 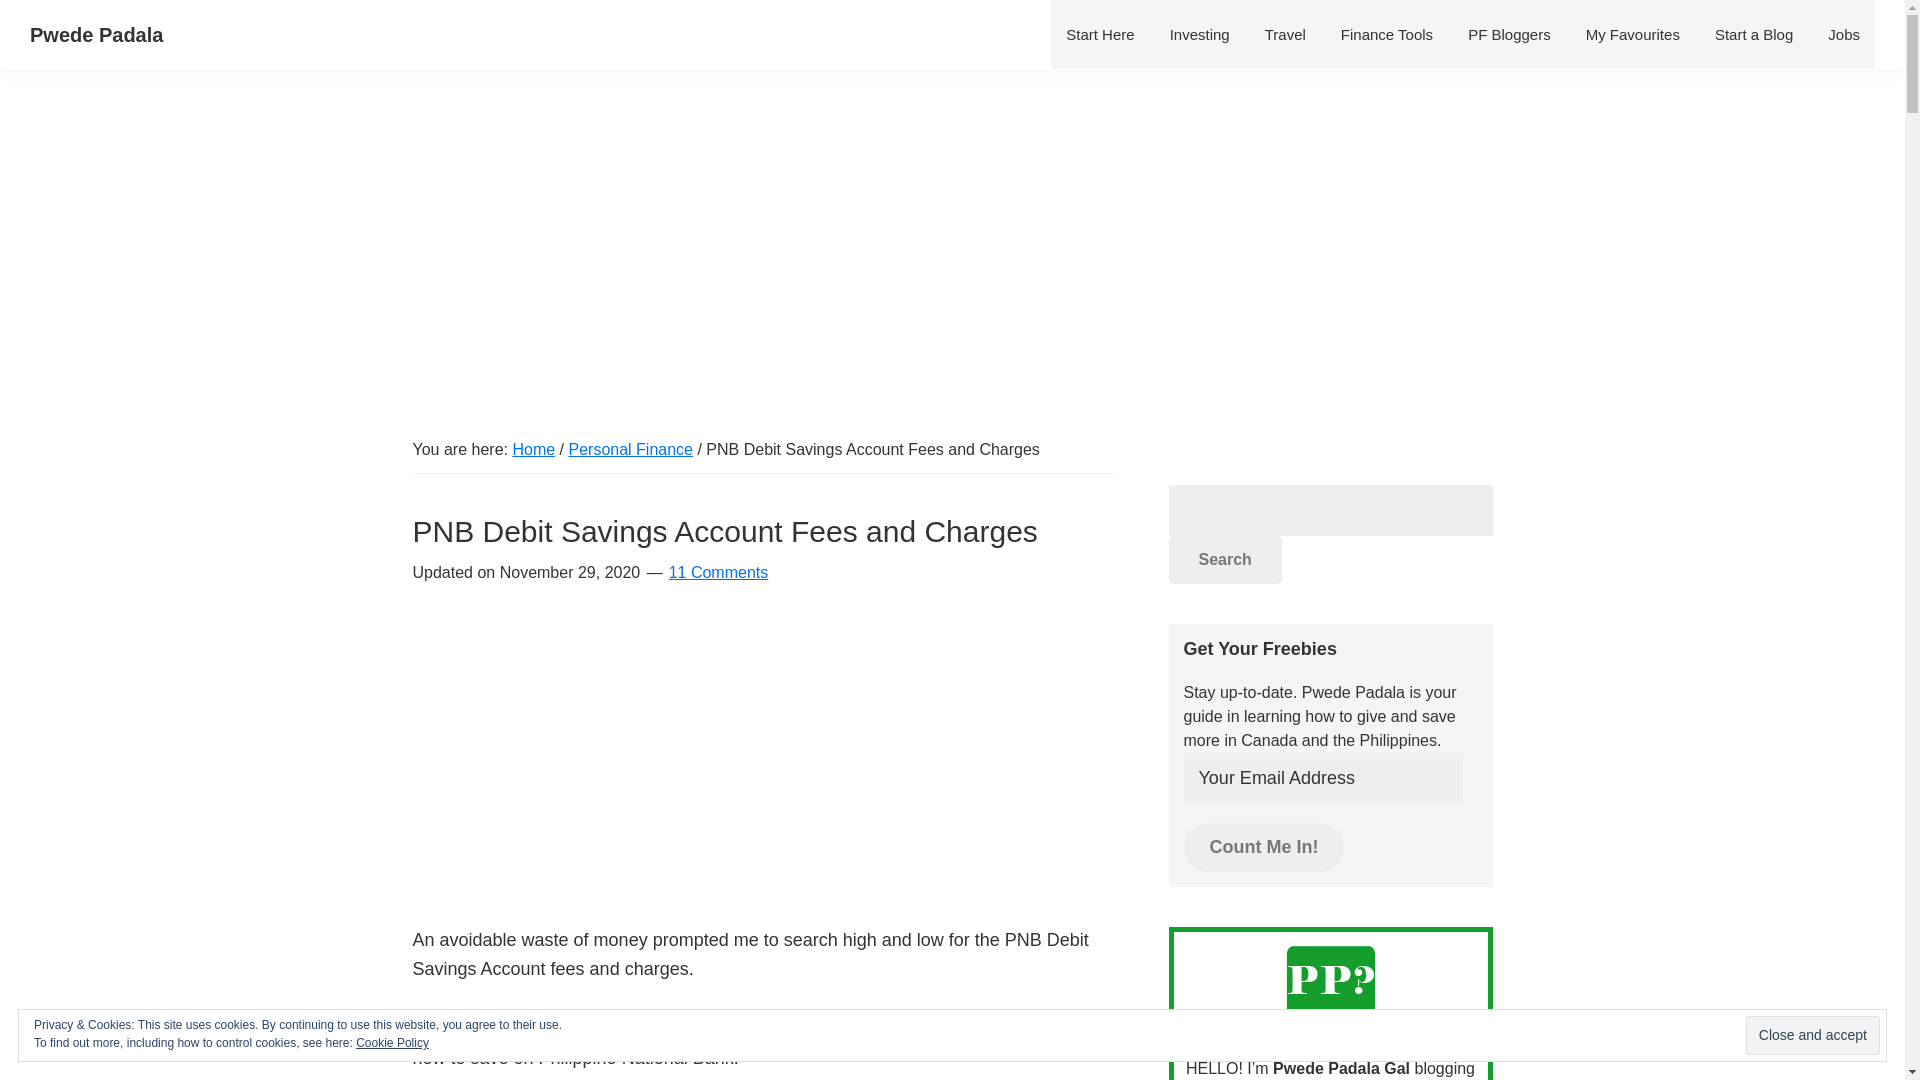 What do you see at coordinates (1224, 560) in the screenshot?
I see `Search` at bounding box center [1224, 560].